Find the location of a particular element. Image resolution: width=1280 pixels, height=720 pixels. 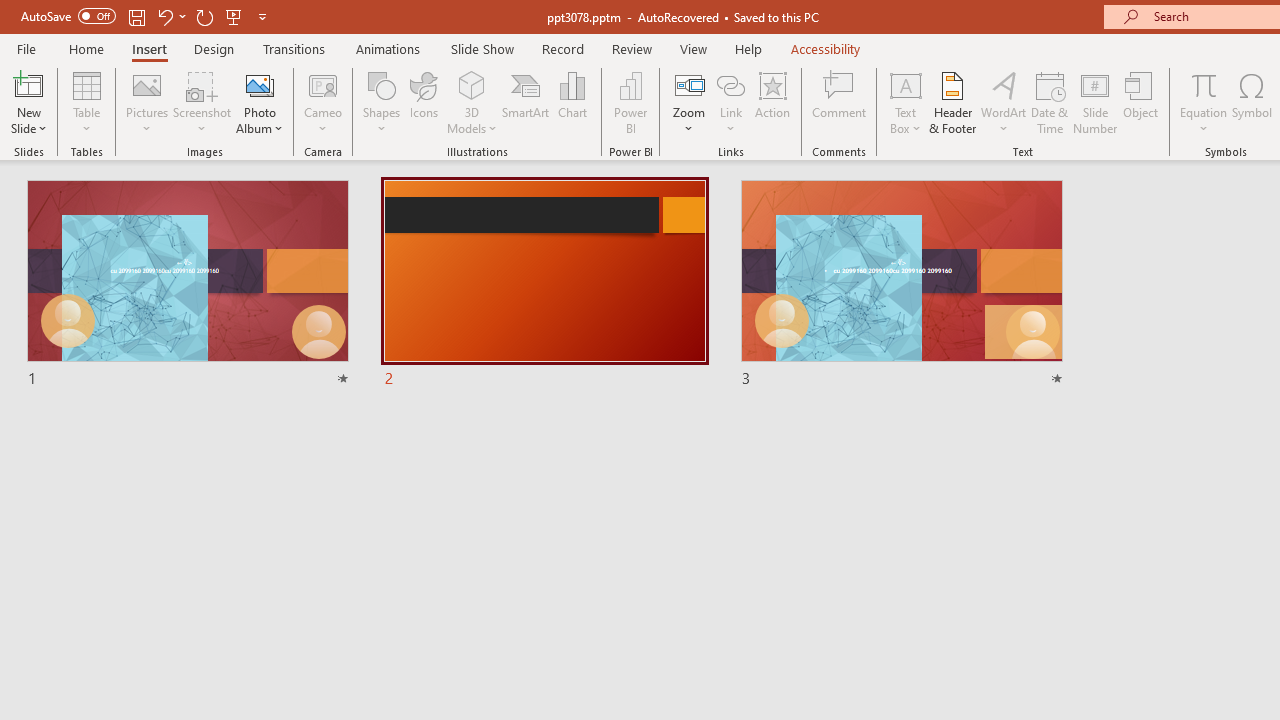

Object... is located at coordinates (1141, 102).